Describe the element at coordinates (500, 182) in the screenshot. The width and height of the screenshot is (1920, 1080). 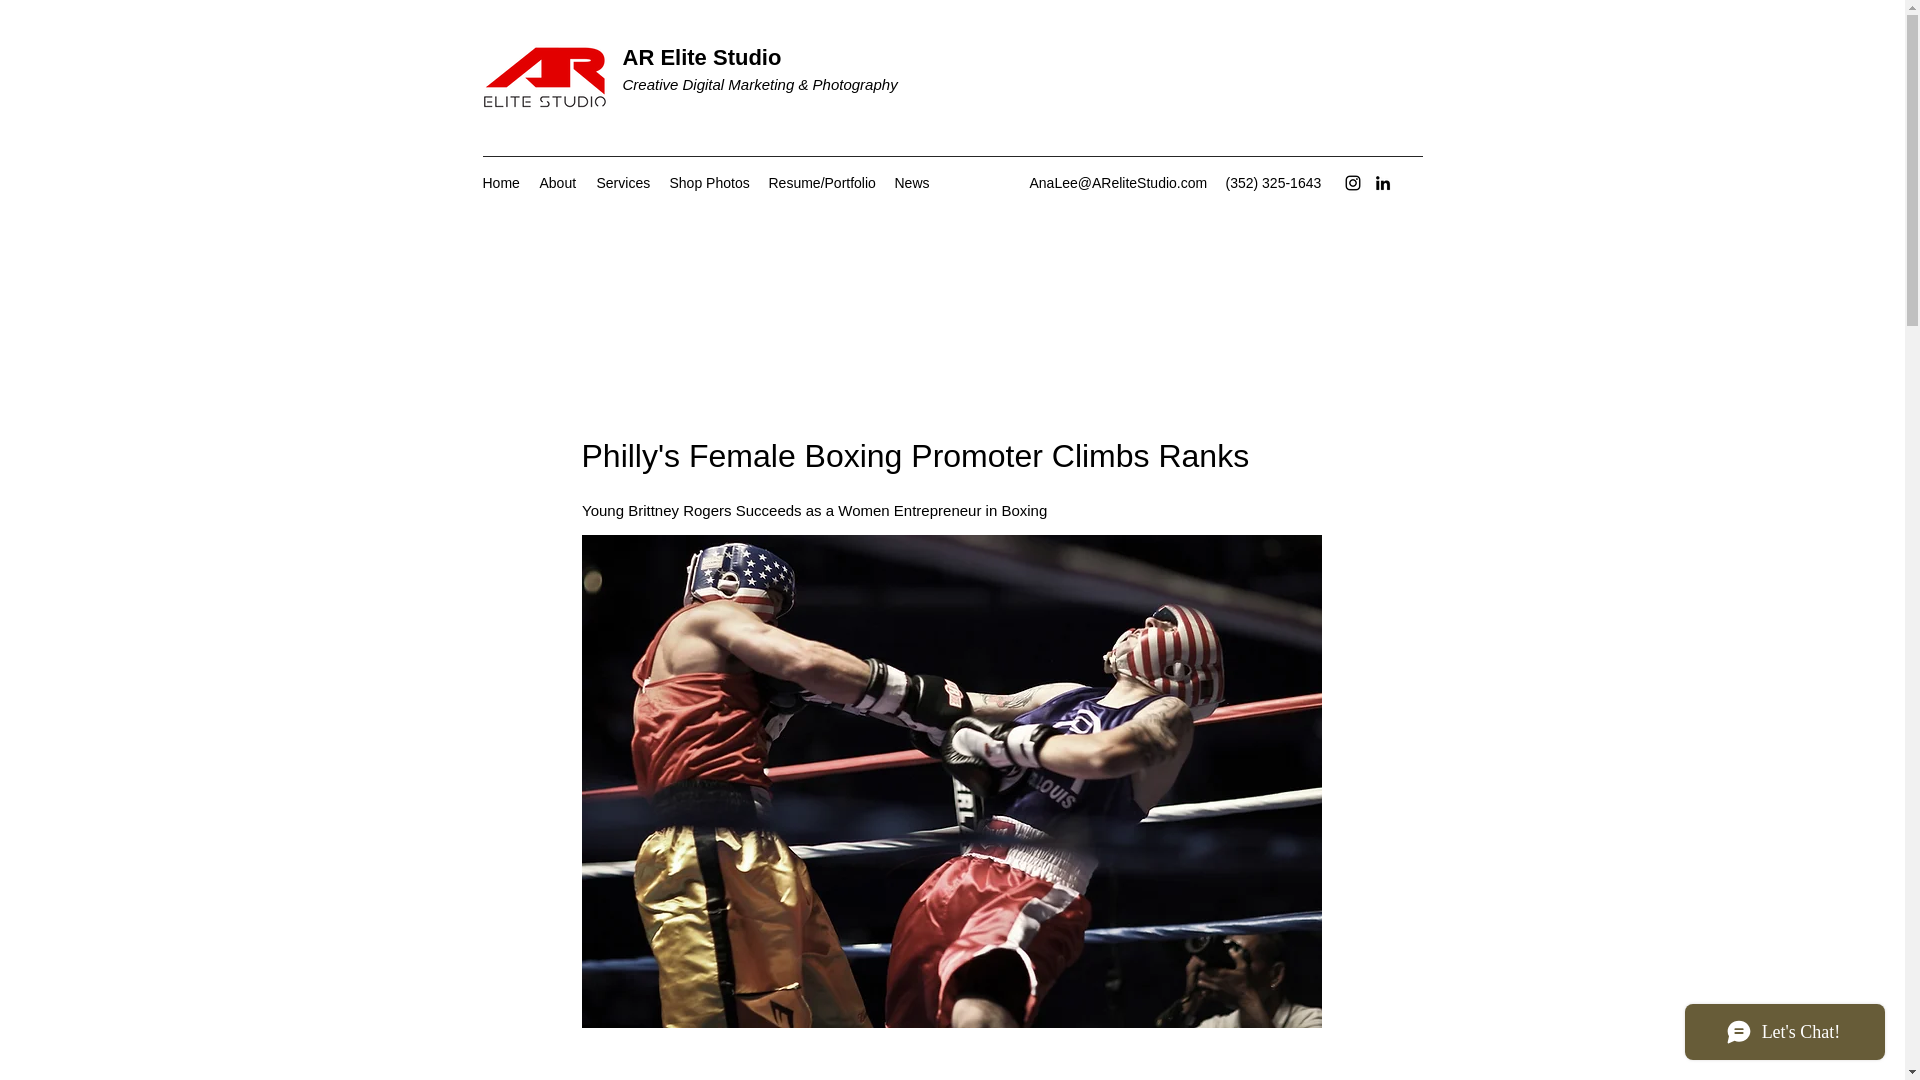
I see `Home` at that location.